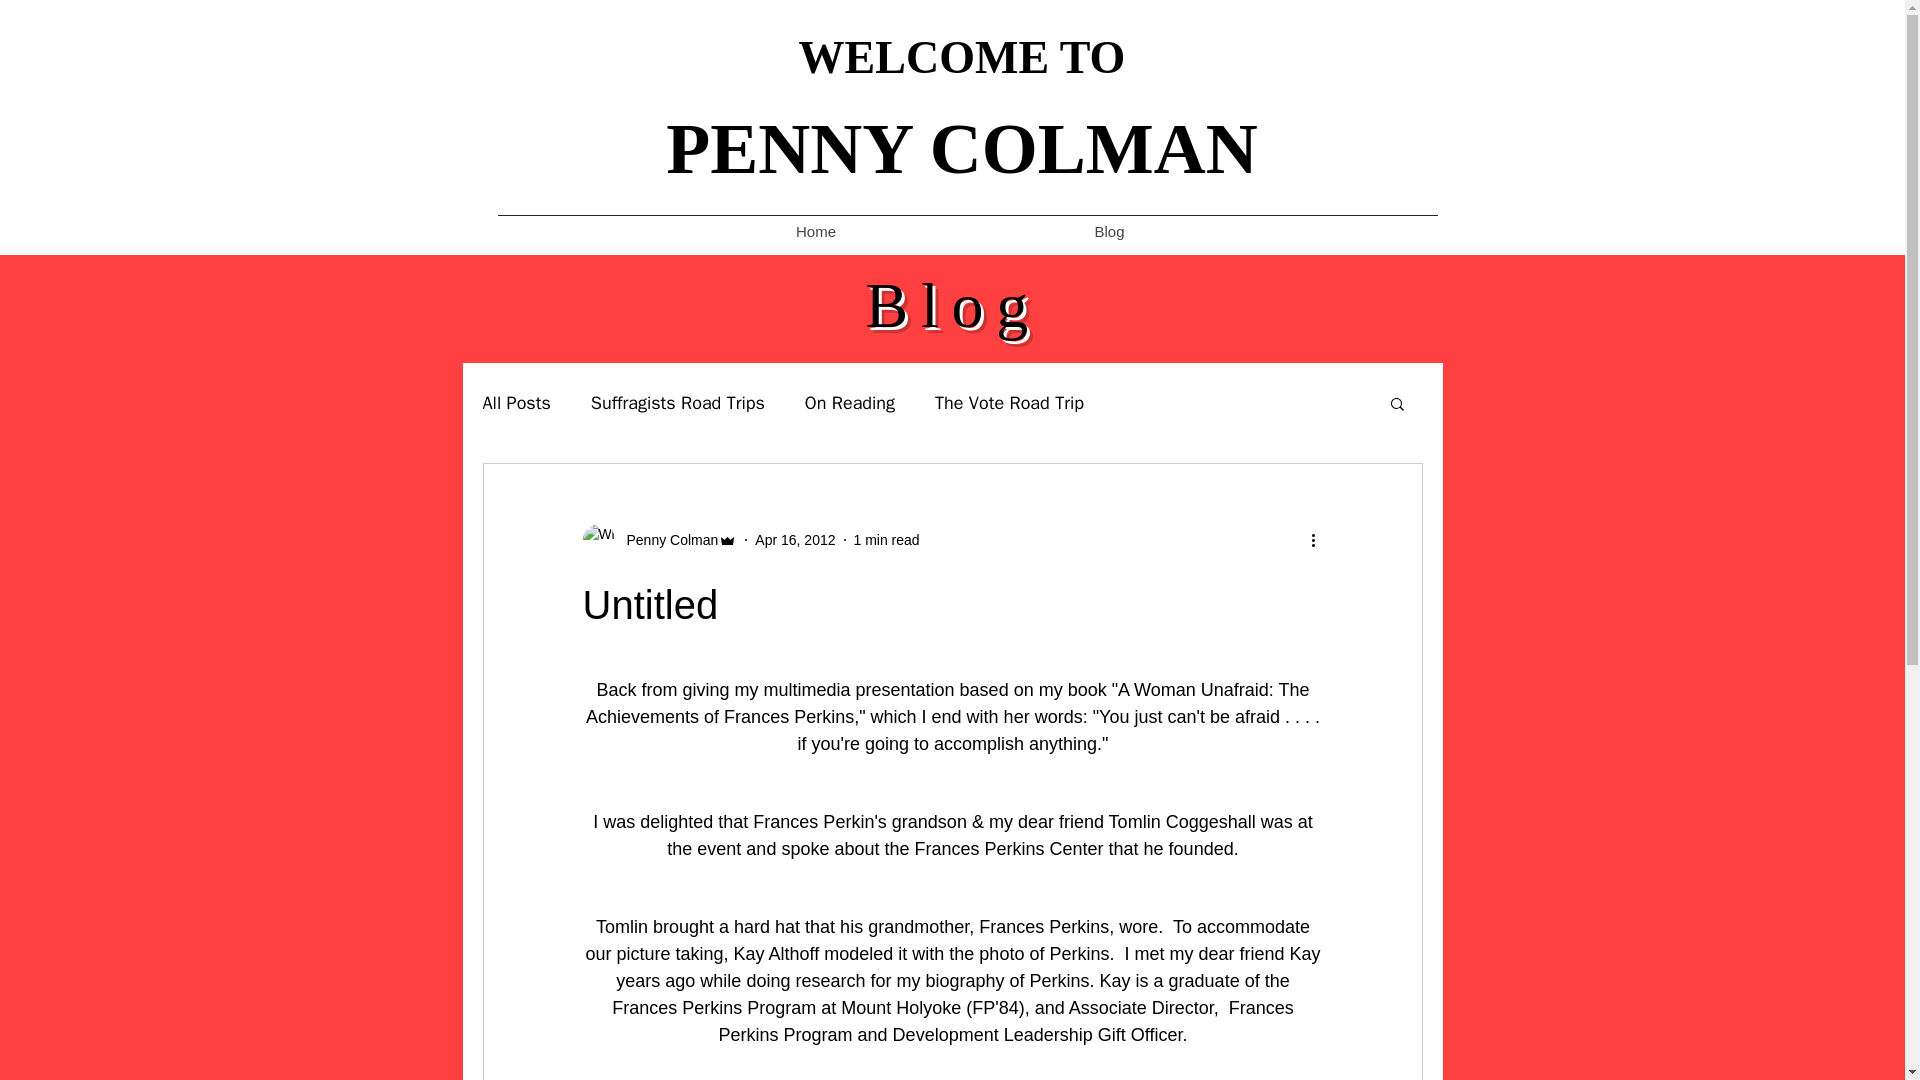 The height and width of the screenshot is (1080, 1920). Describe the element at coordinates (849, 402) in the screenshot. I see `On Reading` at that location.